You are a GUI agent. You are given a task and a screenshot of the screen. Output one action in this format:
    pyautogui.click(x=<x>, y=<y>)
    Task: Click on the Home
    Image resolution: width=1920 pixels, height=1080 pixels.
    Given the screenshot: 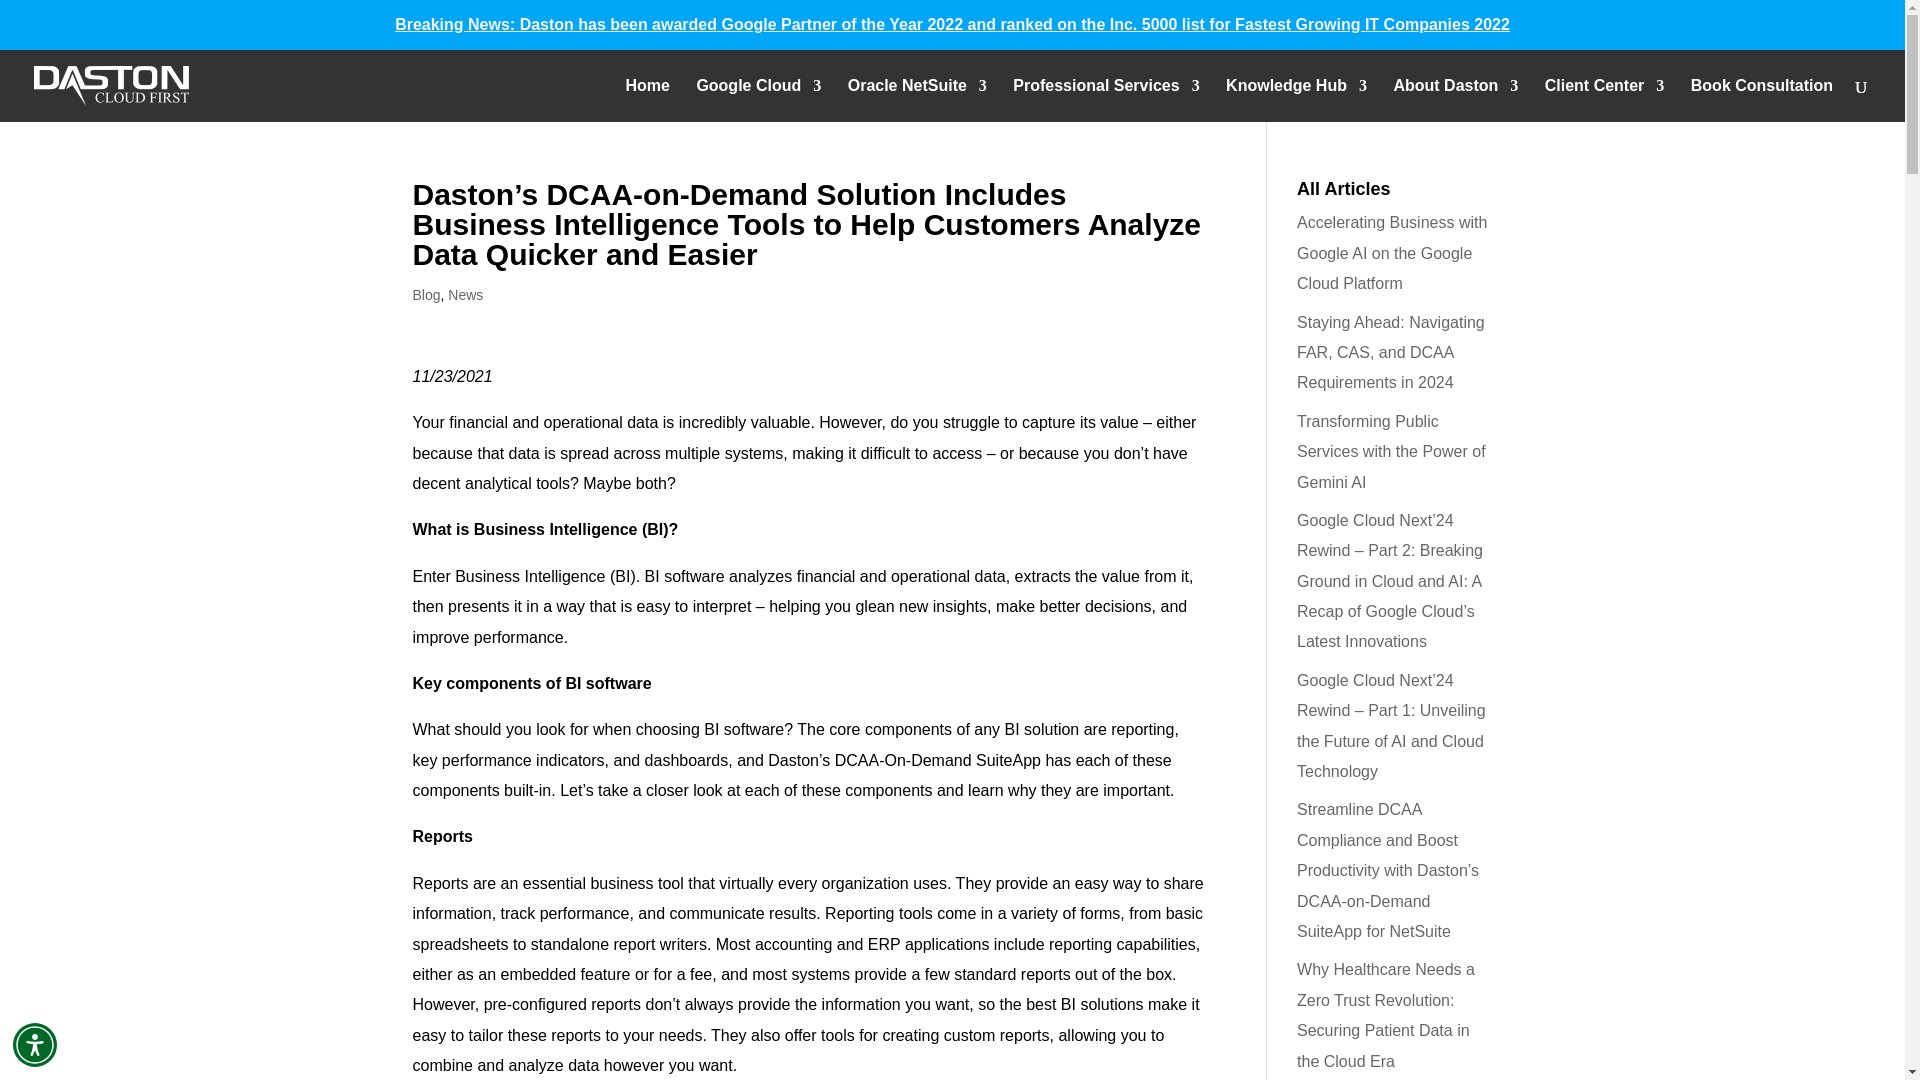 What is the action you would take?
    pyautogui.click(x=646, y=100)
    